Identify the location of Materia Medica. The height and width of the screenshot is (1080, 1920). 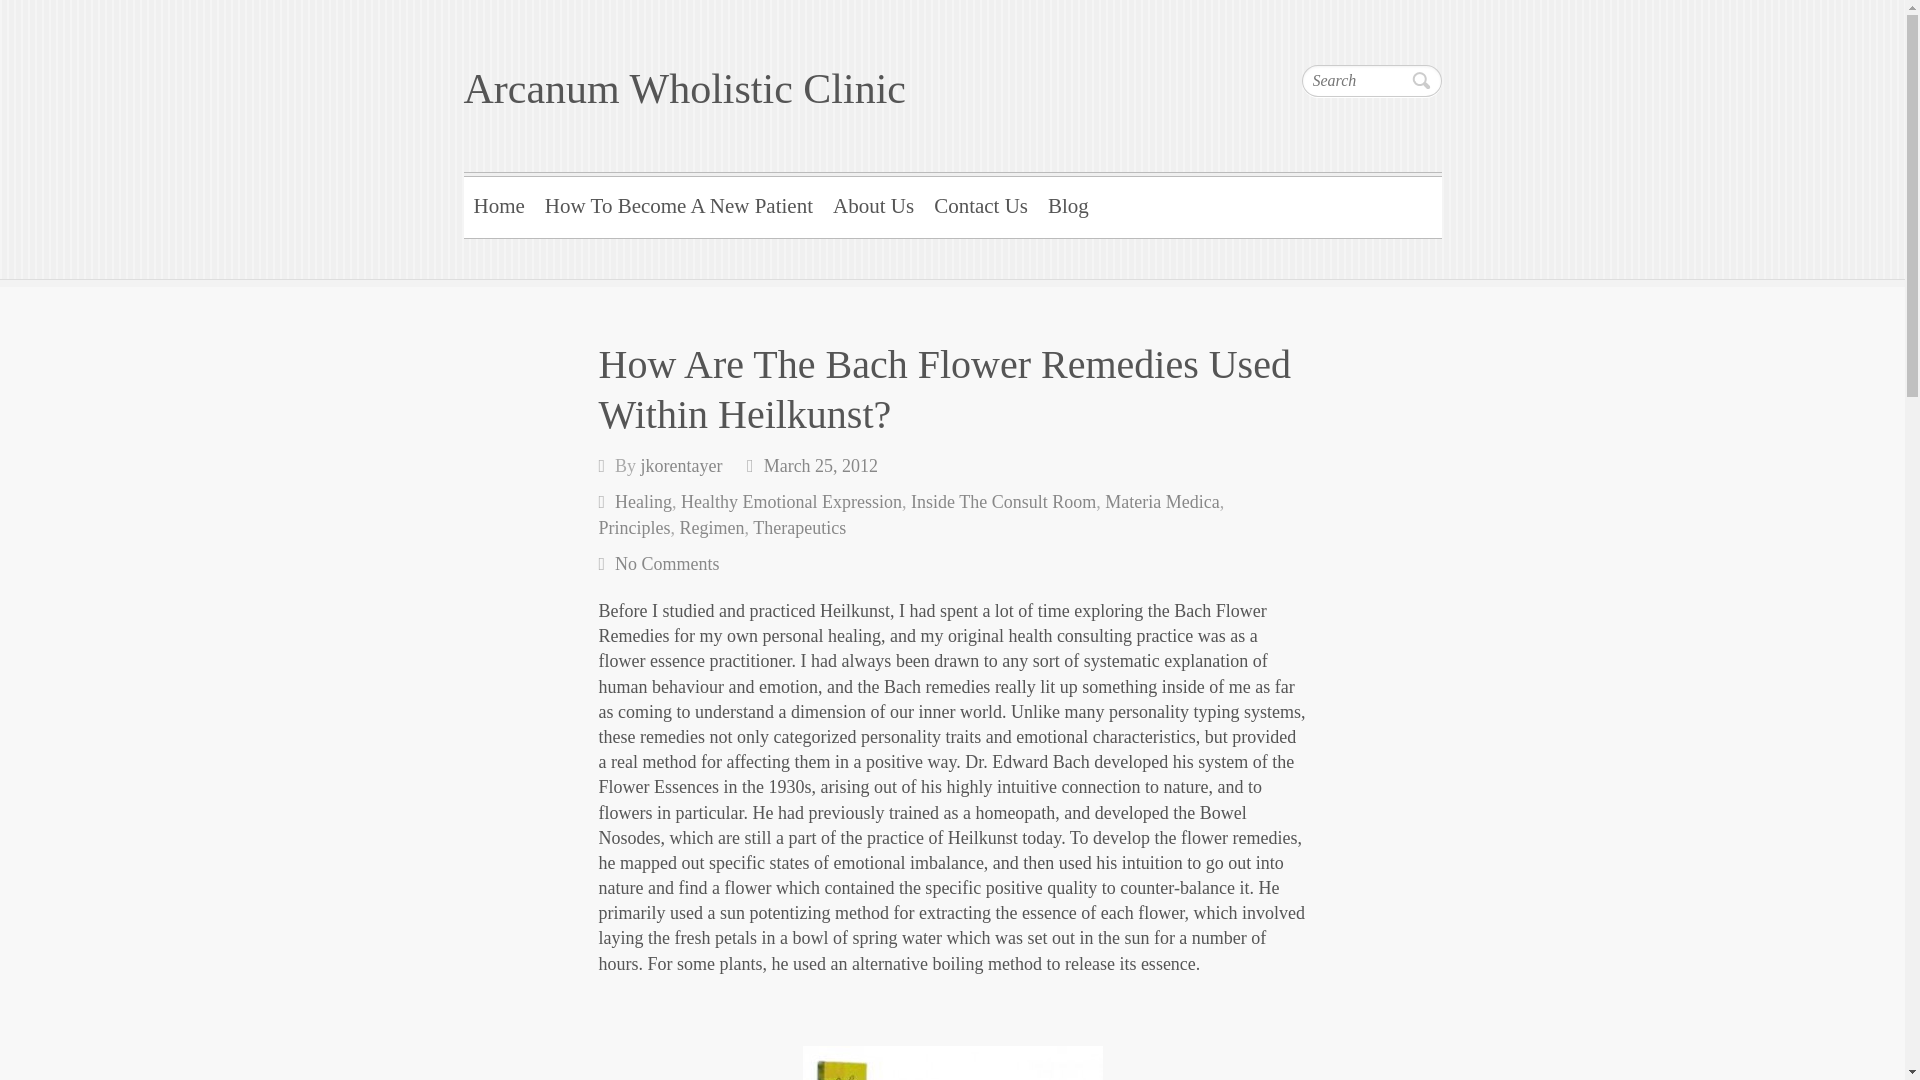
(1162, 502).